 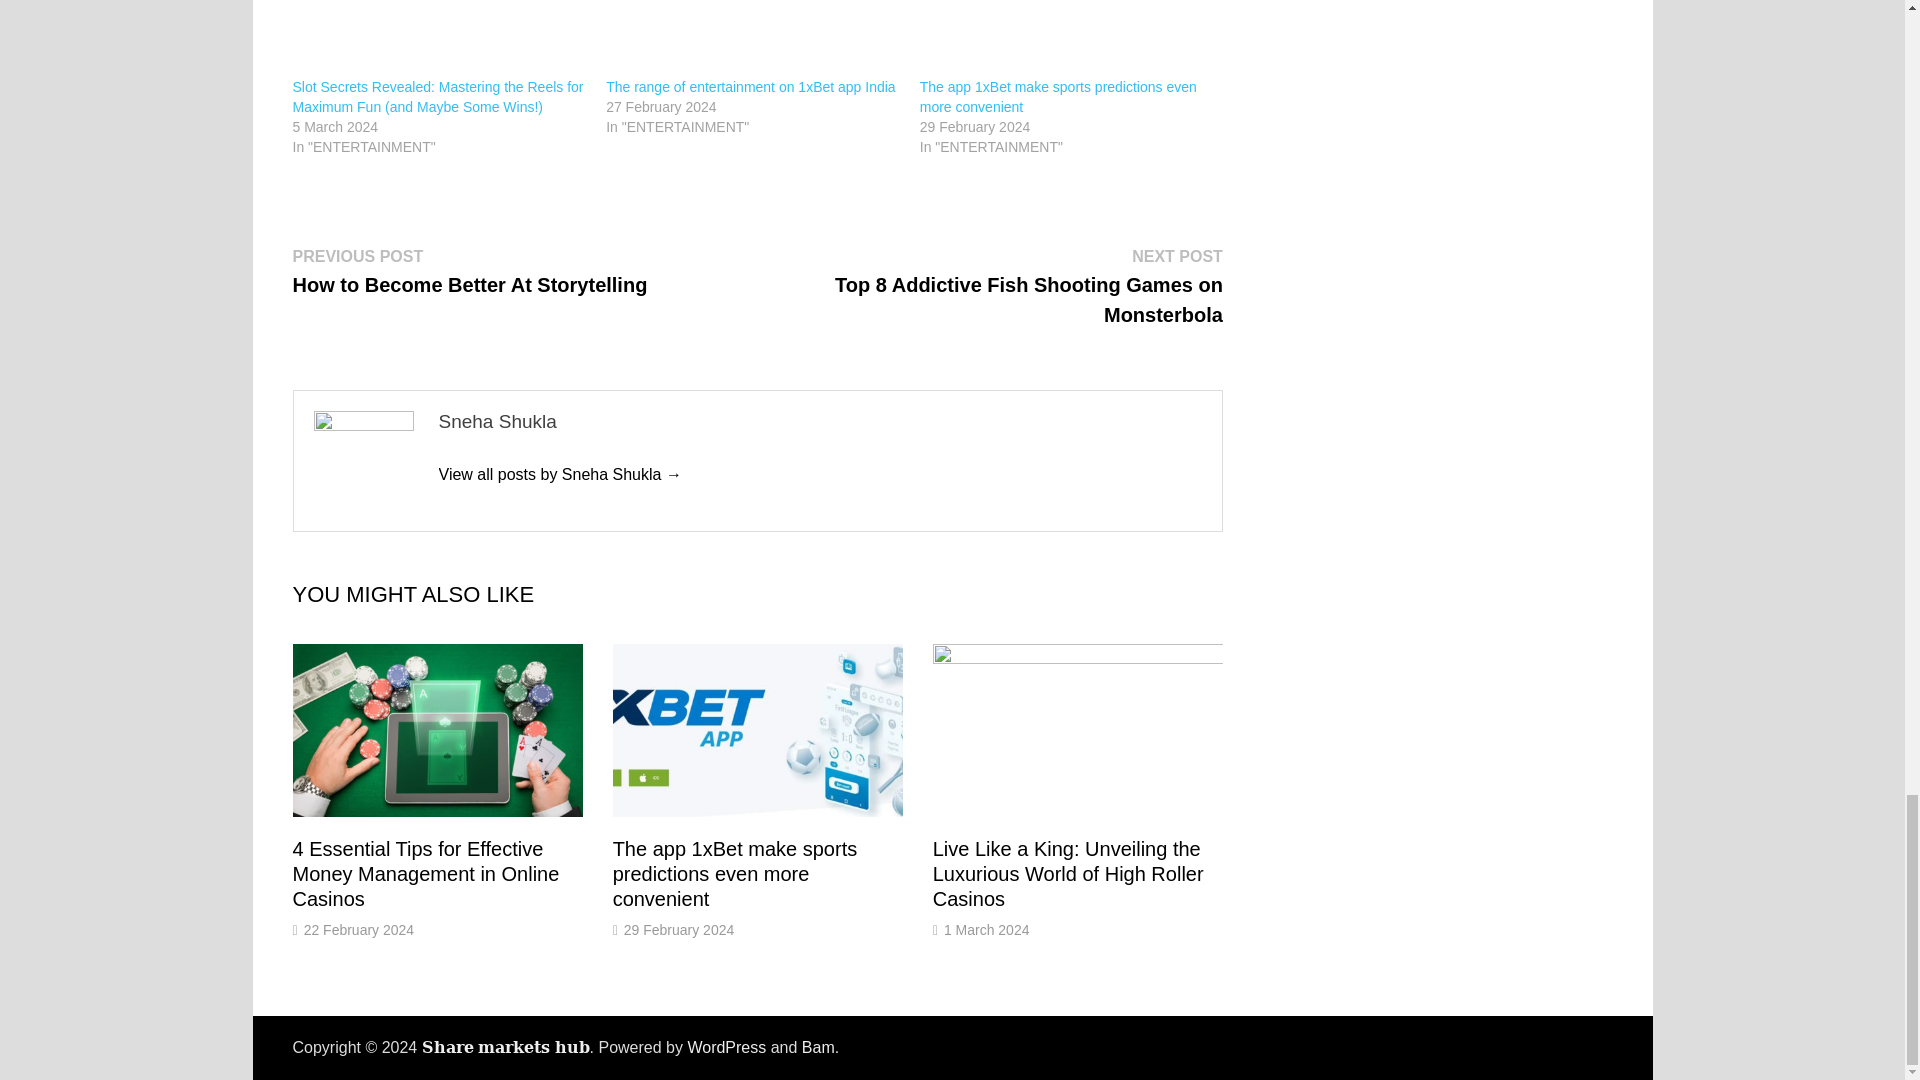 What do you see at coordinates (753, 38) in the screenshot?
I see `The range of entertainment on 1xBet app India` at bounding box center [753, 38].